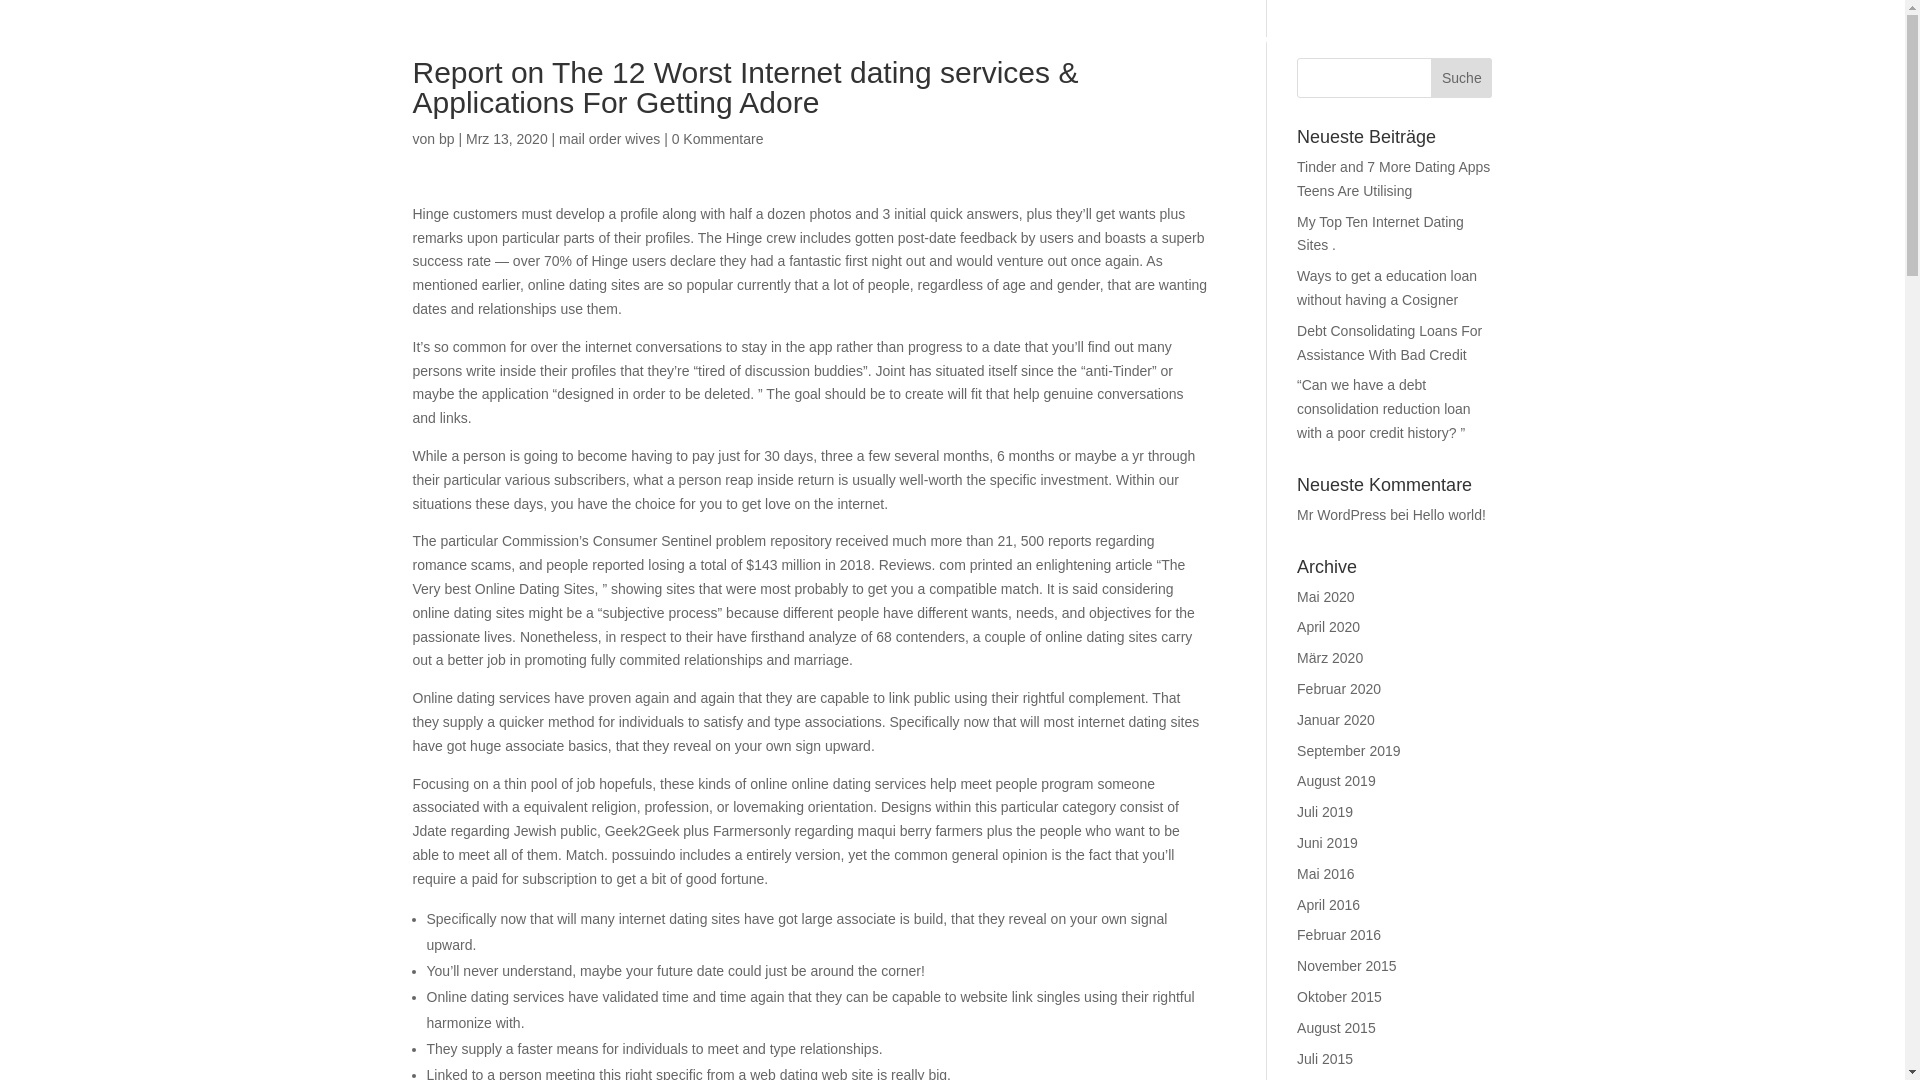 Image resolution: width=1920 pixels, height=1080 pixels. I want to click on Februar 2020, so click(1338, 688).